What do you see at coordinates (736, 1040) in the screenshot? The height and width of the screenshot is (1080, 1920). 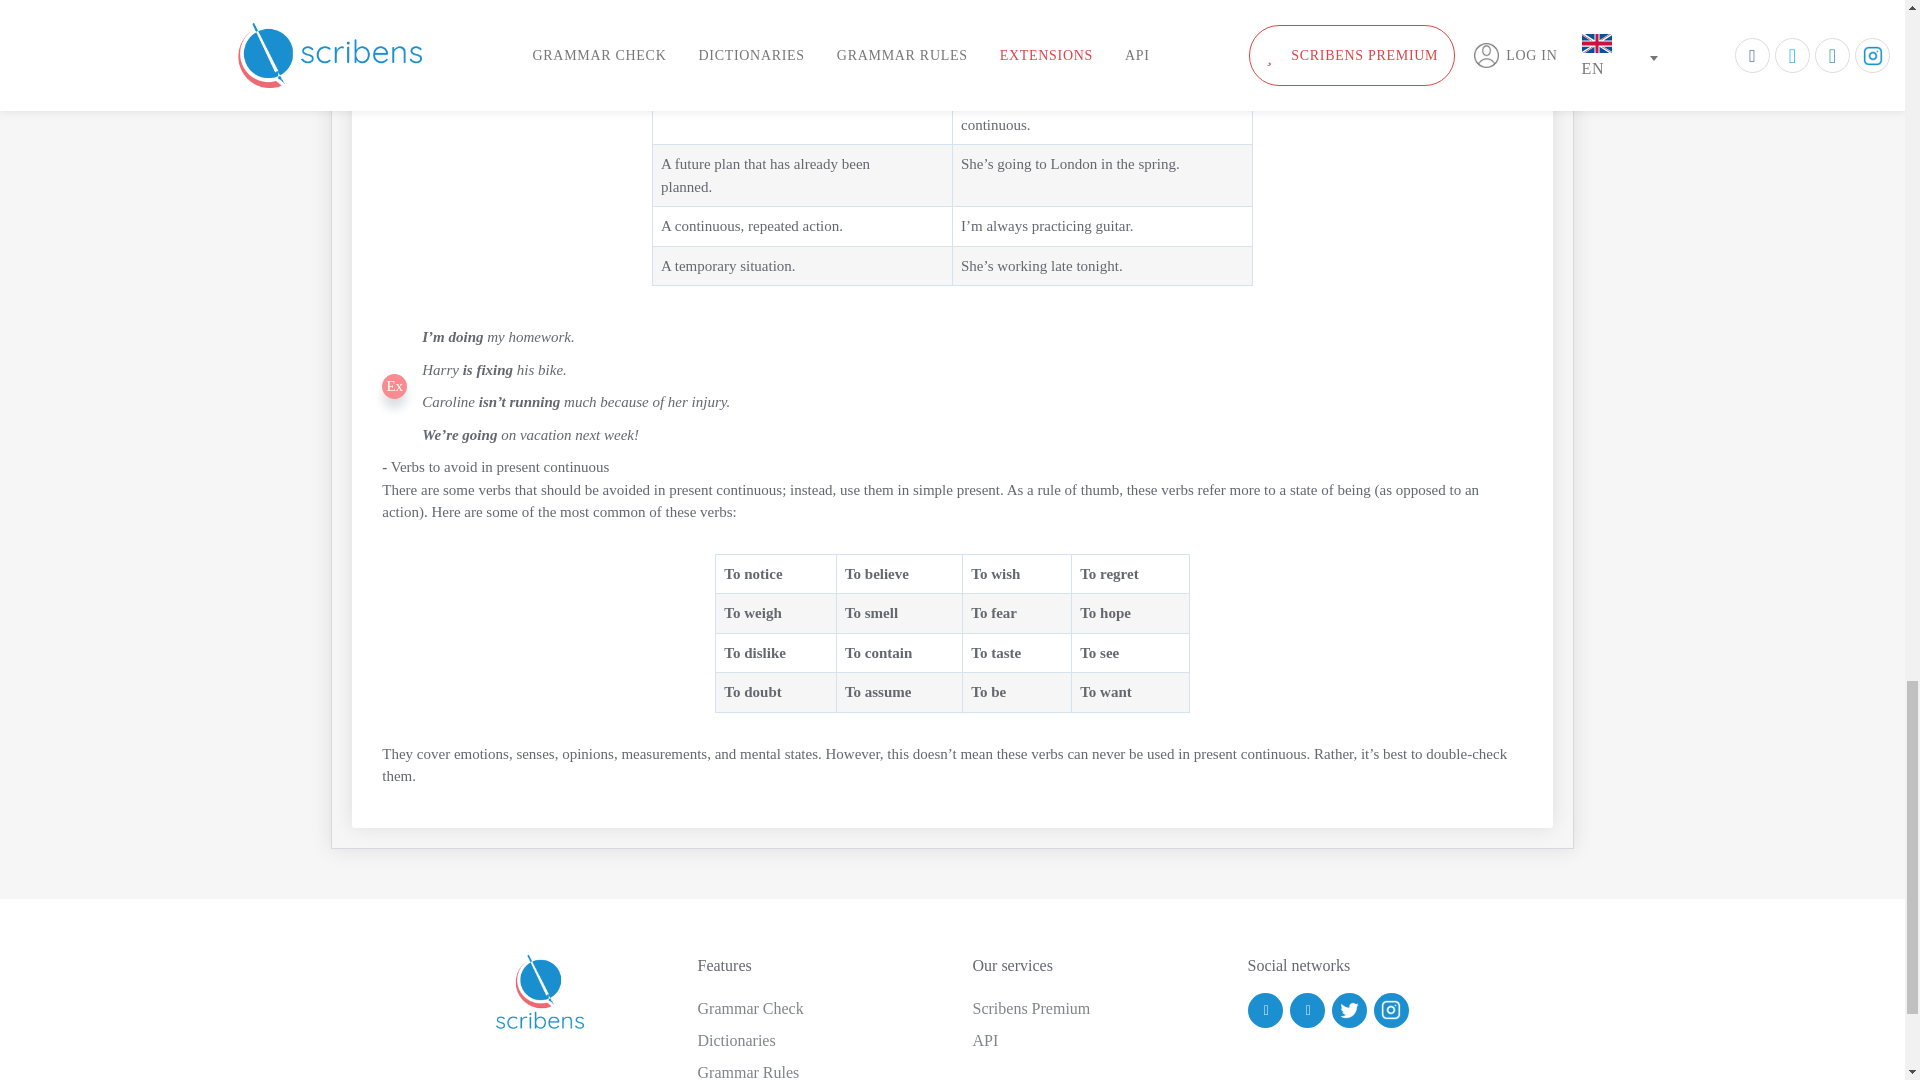 I see `Dictionaries` at bounding box center [736, 1040].